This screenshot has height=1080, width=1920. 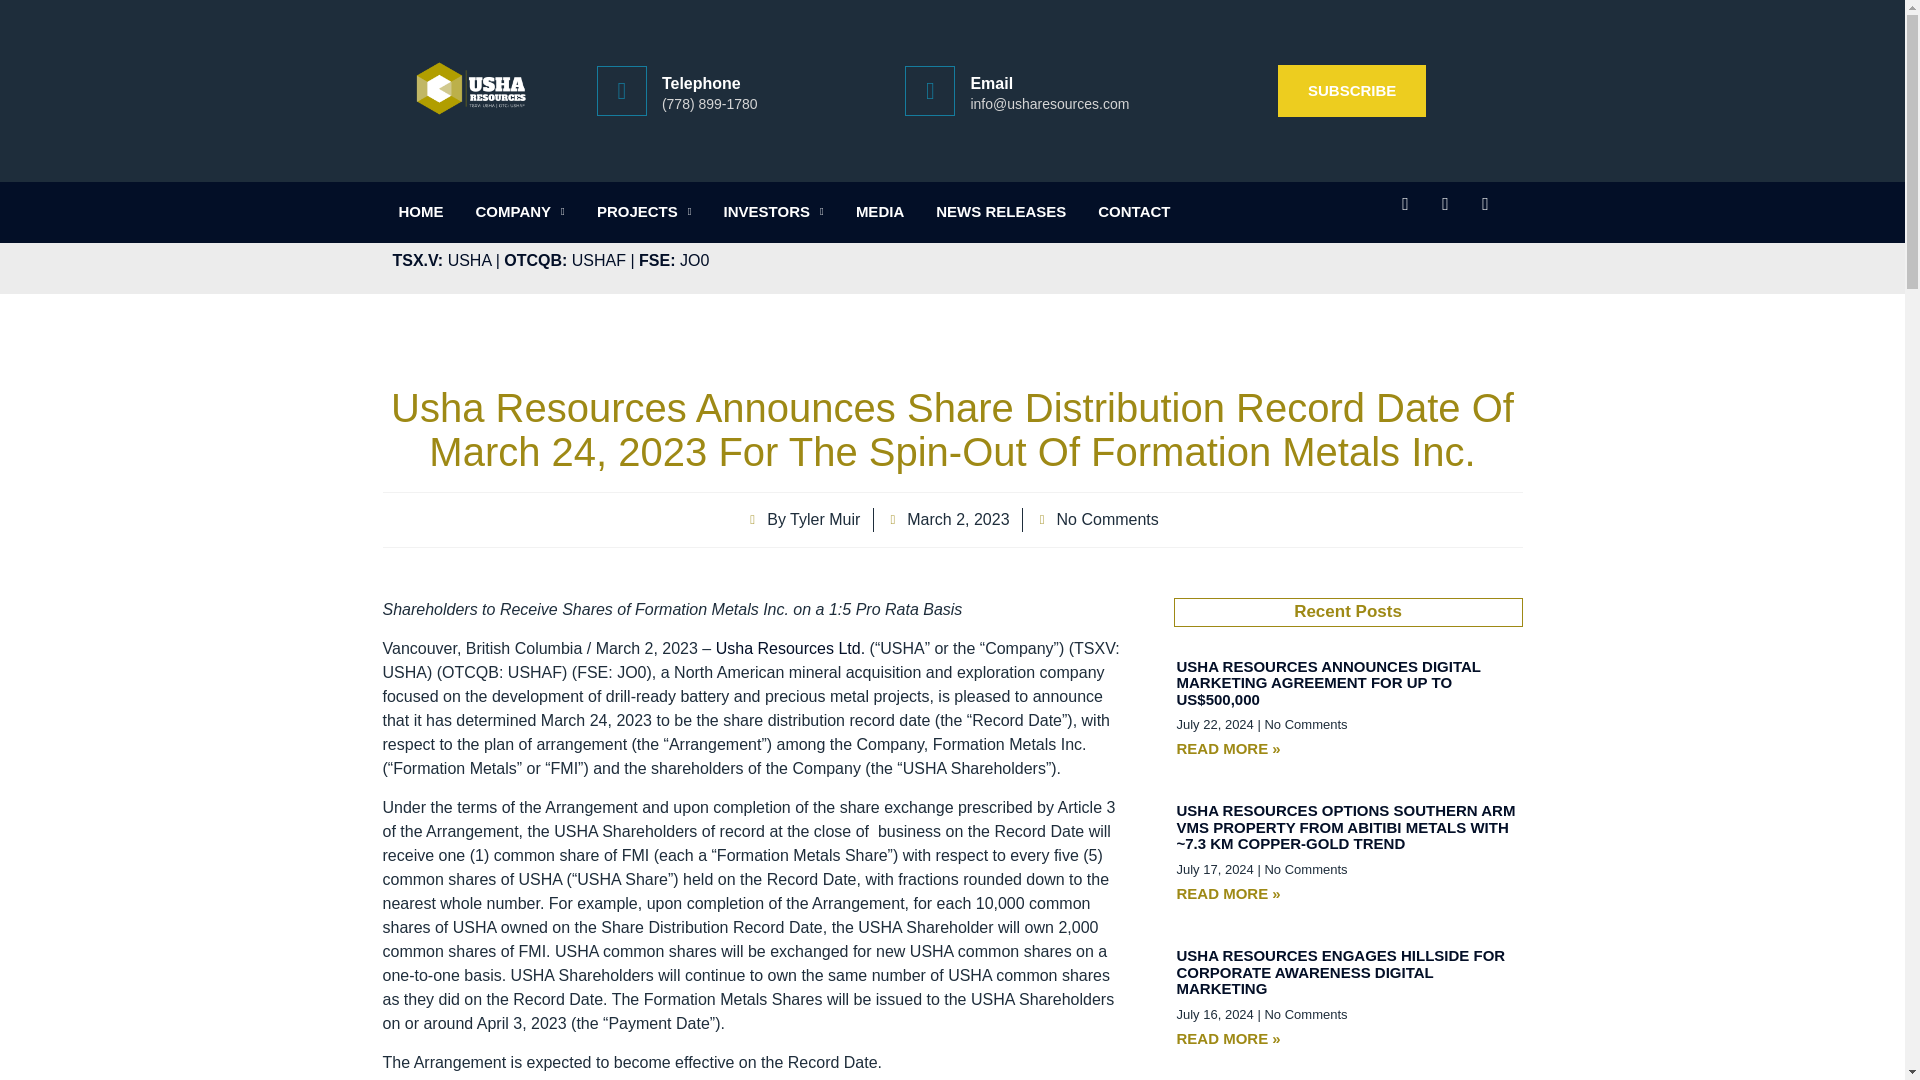 I want to click on PROJECTS, so click(x=644, y=212).